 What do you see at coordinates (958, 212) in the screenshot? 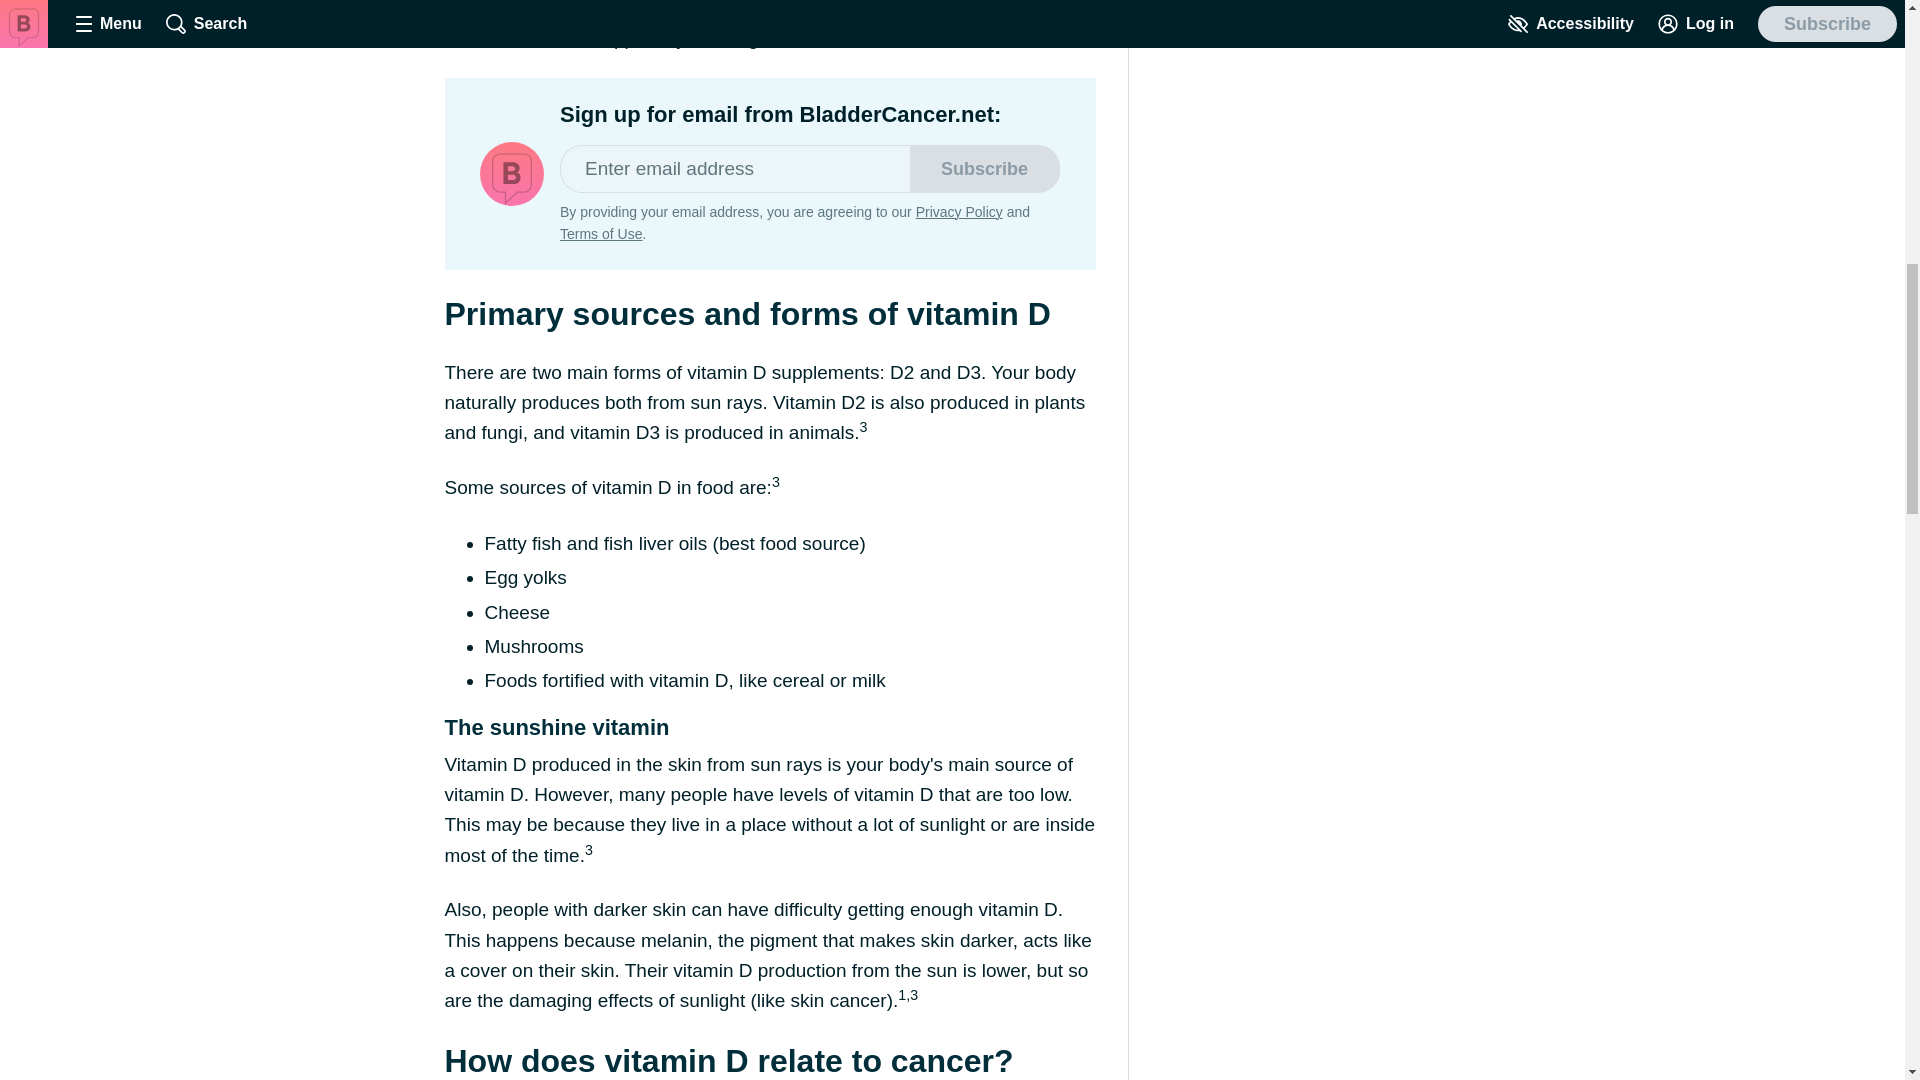
I see `Privacy Policy` at bounding box center [958, 212].